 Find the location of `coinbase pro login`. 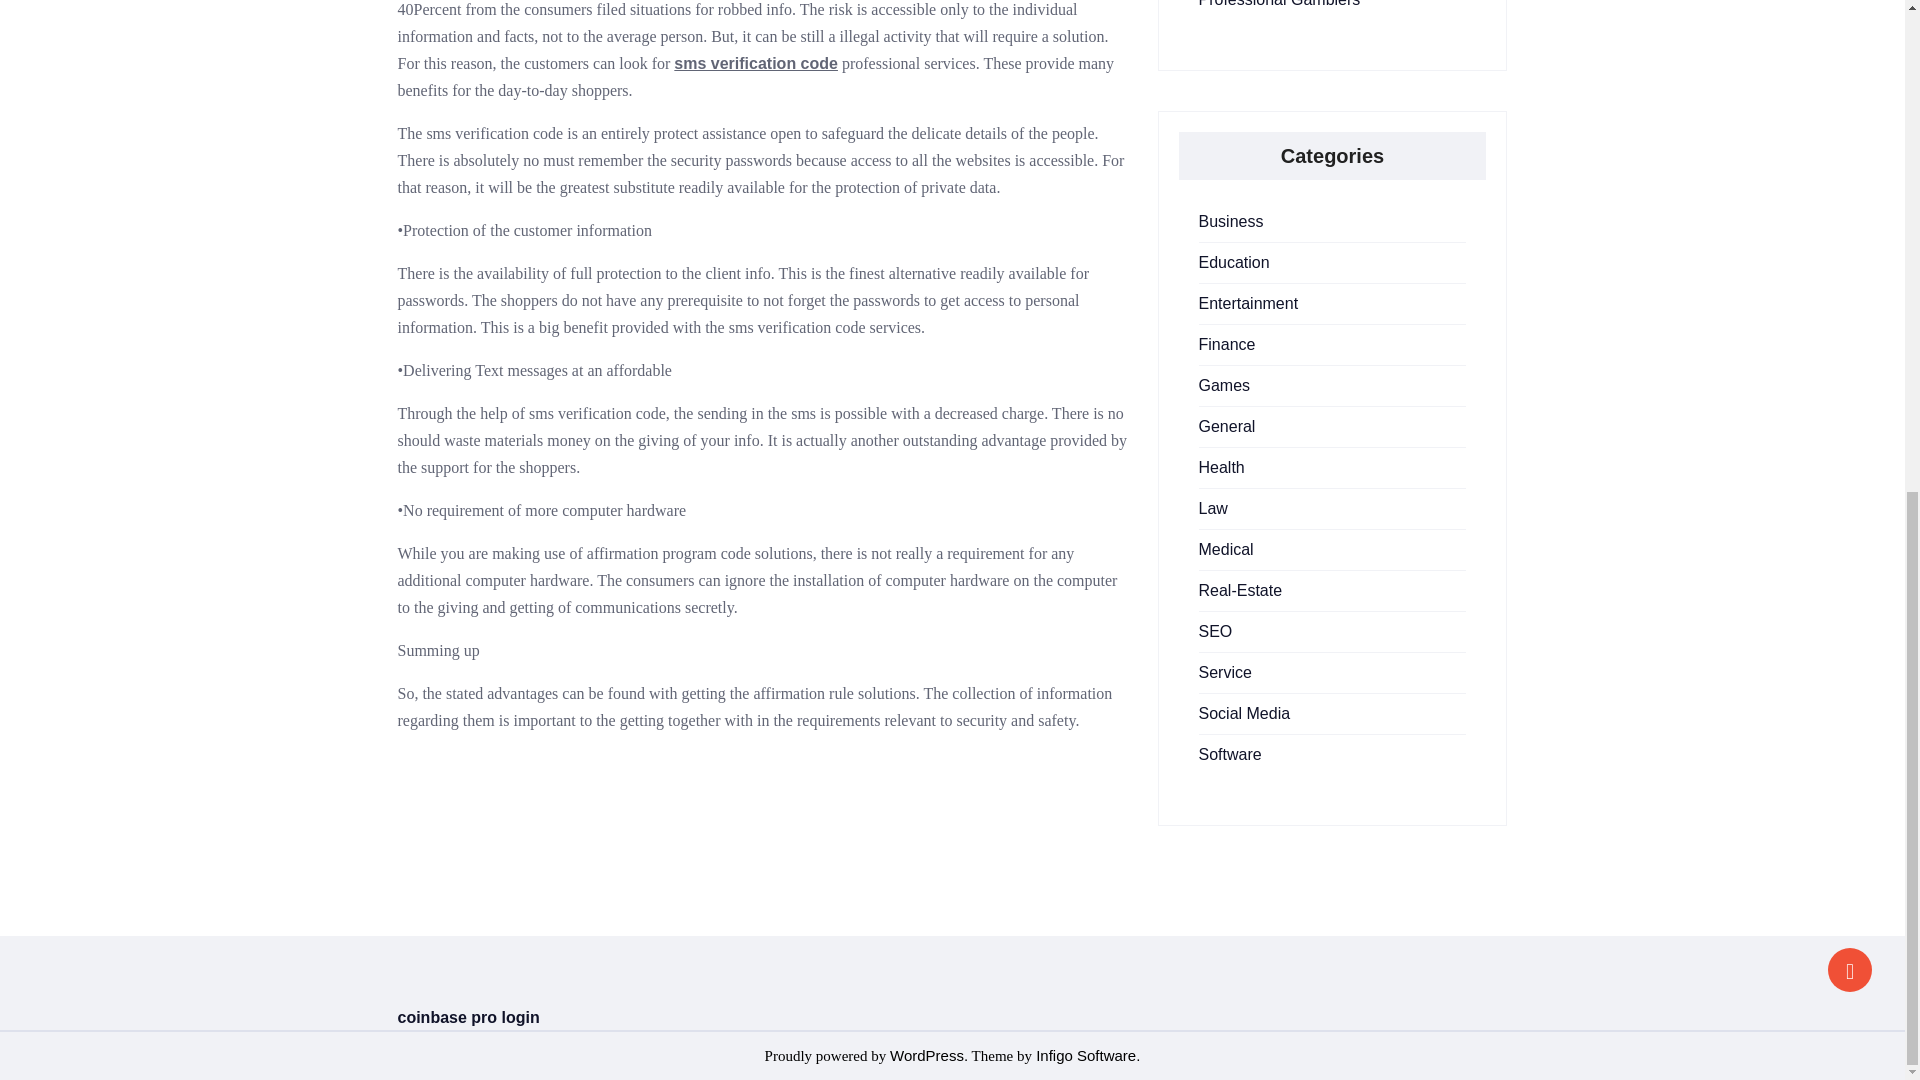

coinbase pro login is located at coordinates (468, 1017).